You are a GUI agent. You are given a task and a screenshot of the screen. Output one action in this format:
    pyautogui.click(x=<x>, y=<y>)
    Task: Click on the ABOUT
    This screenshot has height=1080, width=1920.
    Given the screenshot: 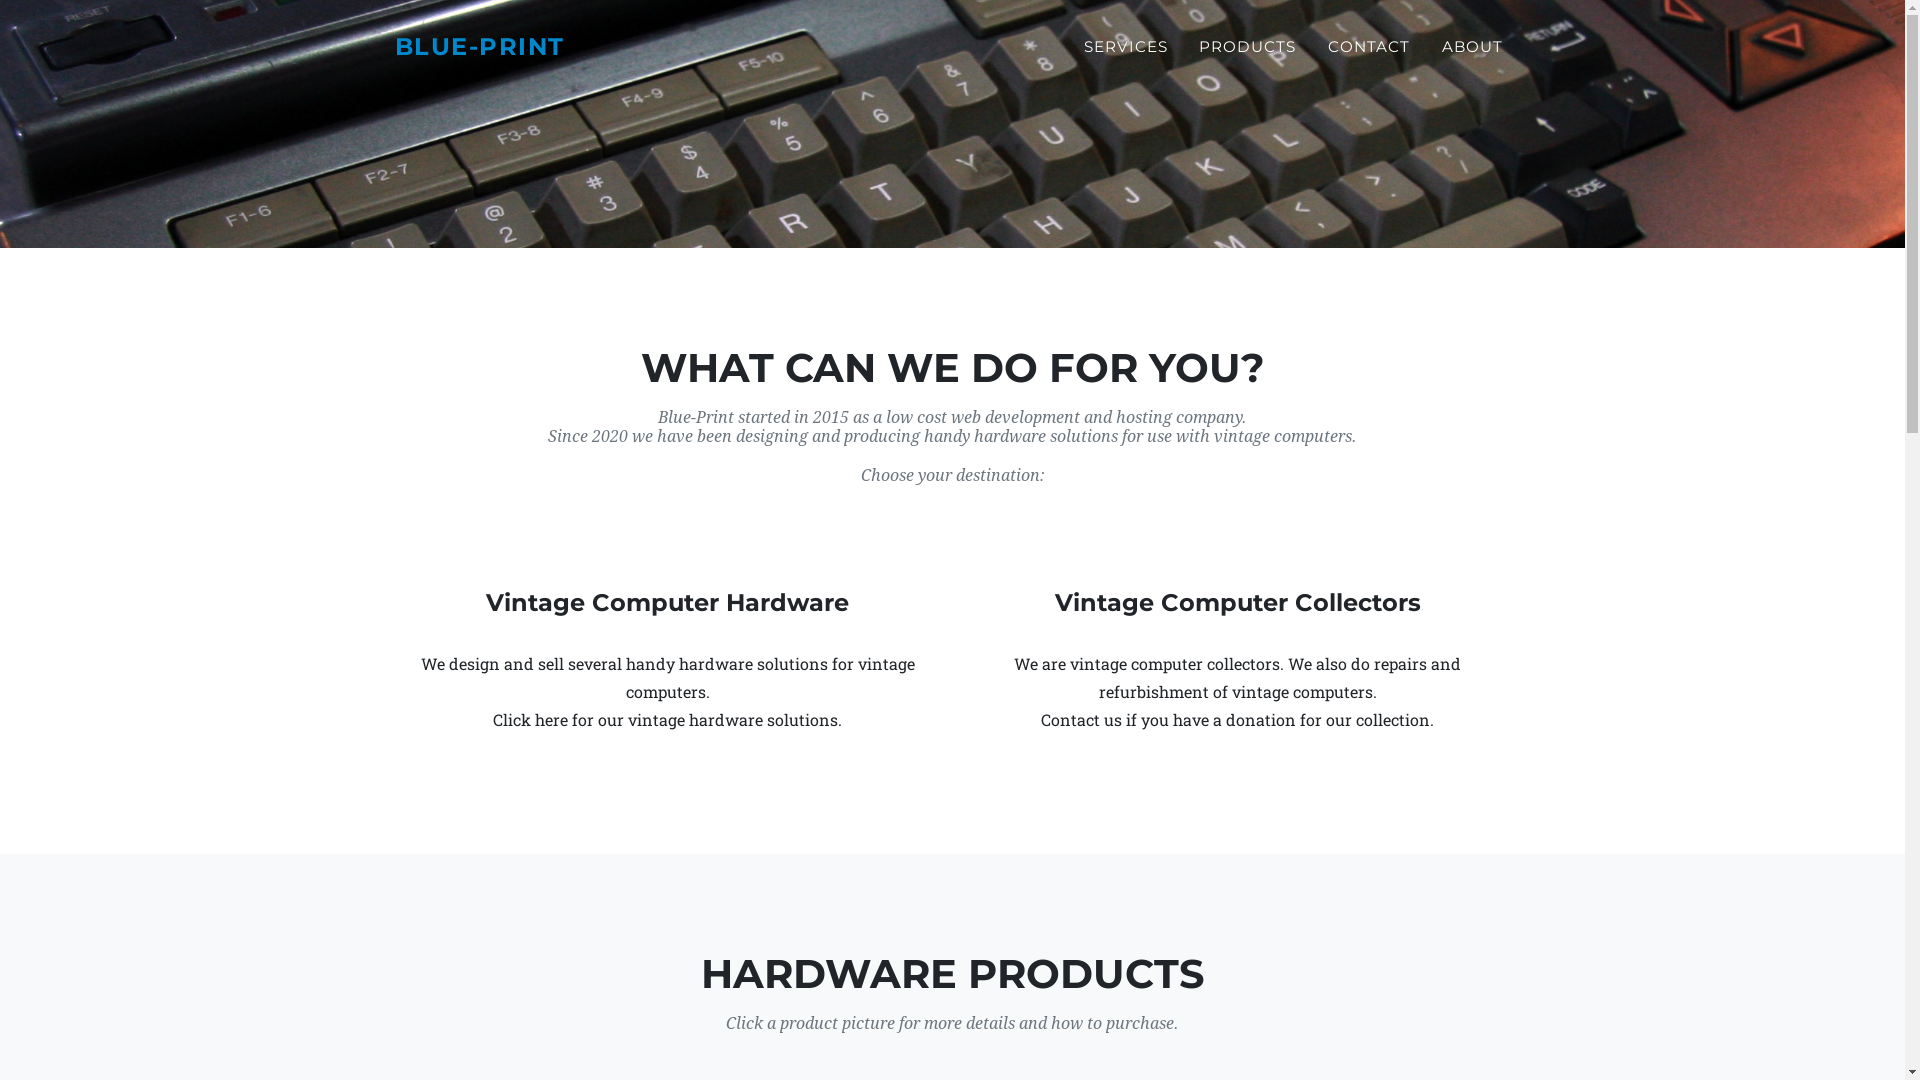 What is the action you would take?
    pyautogui.click(x=1472, y=48)
    